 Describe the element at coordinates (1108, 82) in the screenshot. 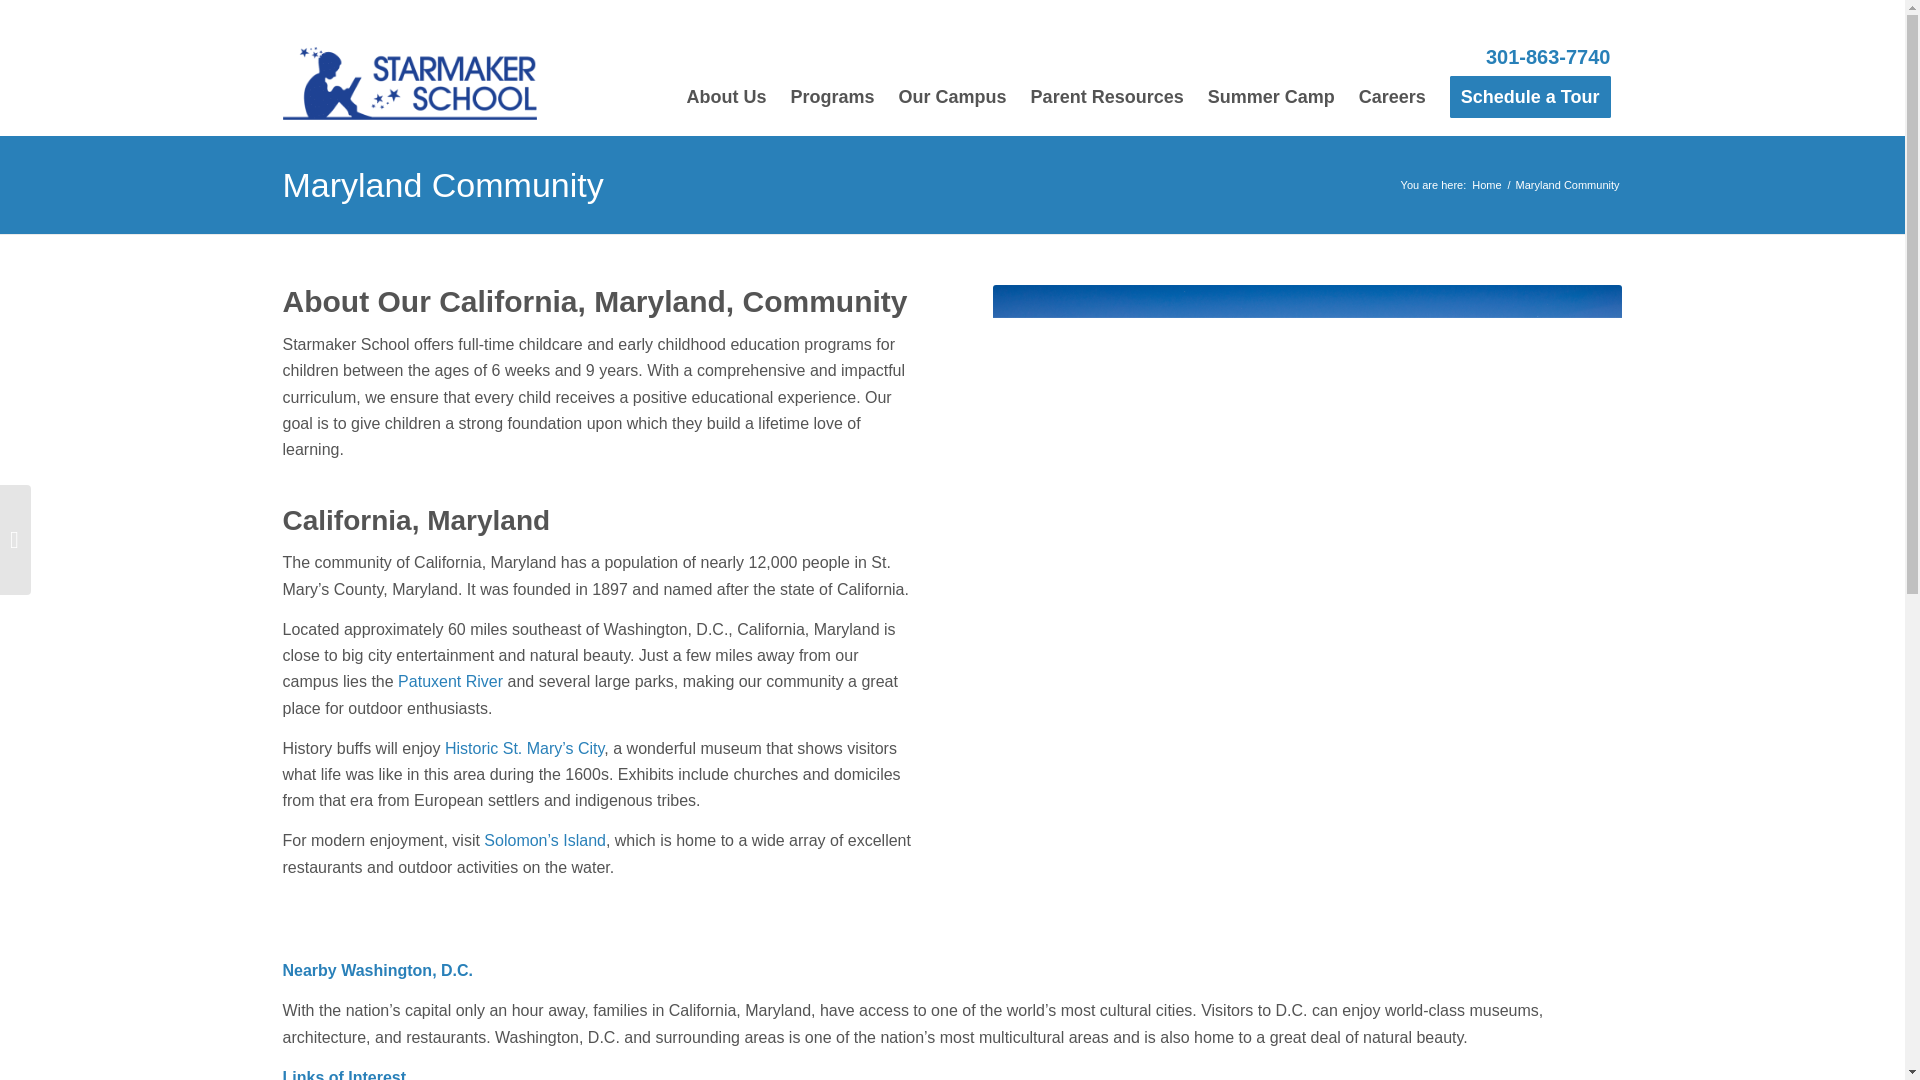

I see `Parent Resources` at that location.